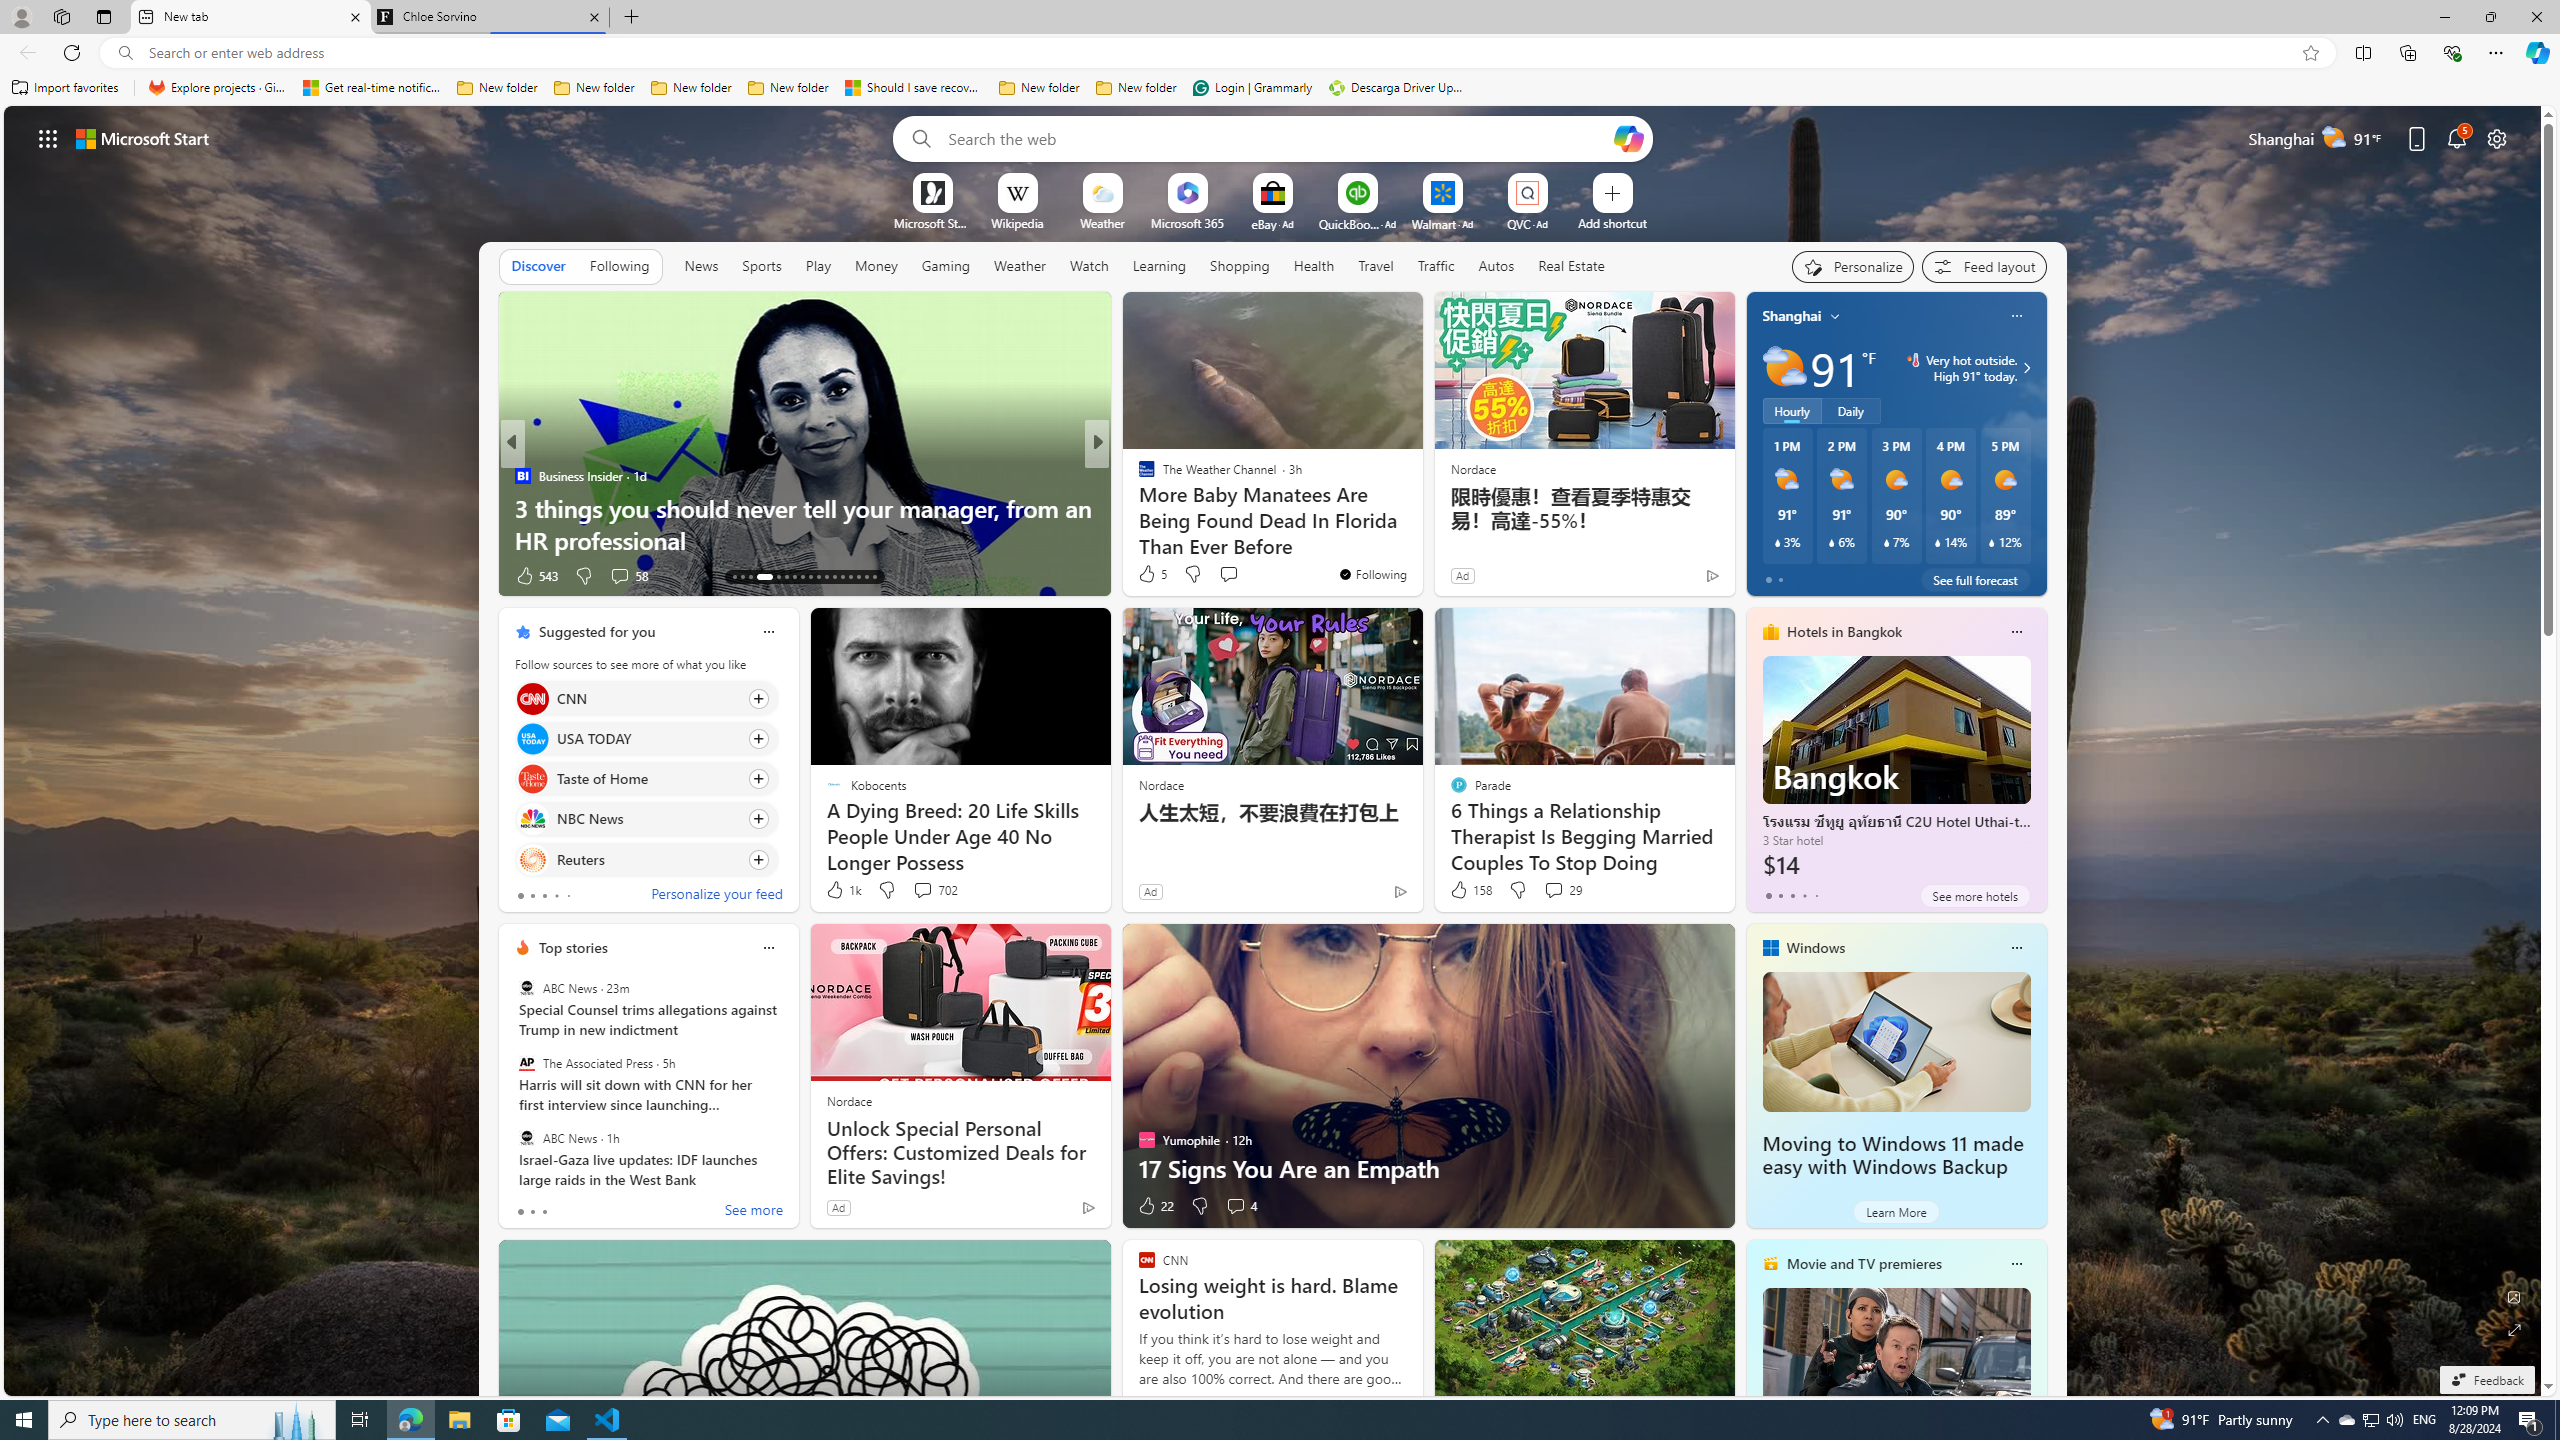 The width and height of the screenshot is (2560, 1440). Describe the element at coordinates (842, 890) in the screenshot. I see `1k Like` at that location.